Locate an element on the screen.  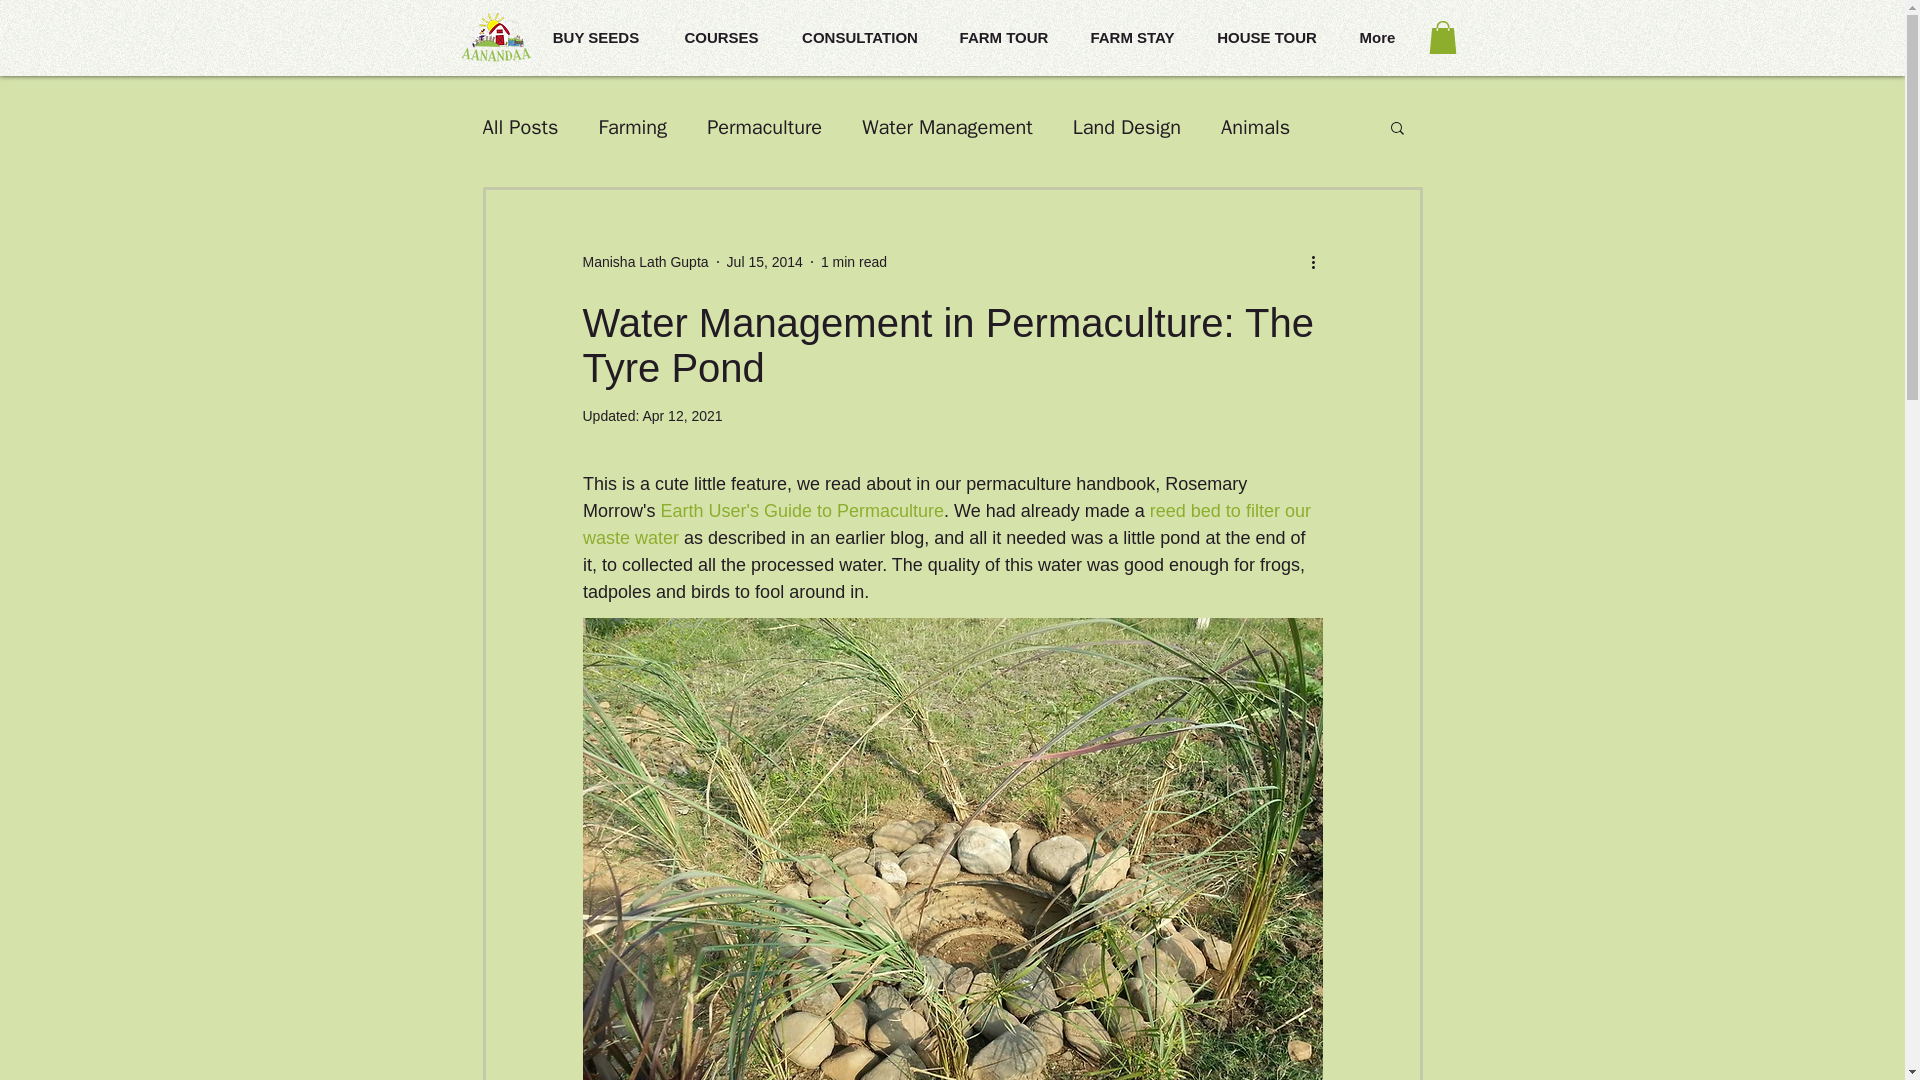
HOUSE TOUR is located at coordinates (1267, 37).